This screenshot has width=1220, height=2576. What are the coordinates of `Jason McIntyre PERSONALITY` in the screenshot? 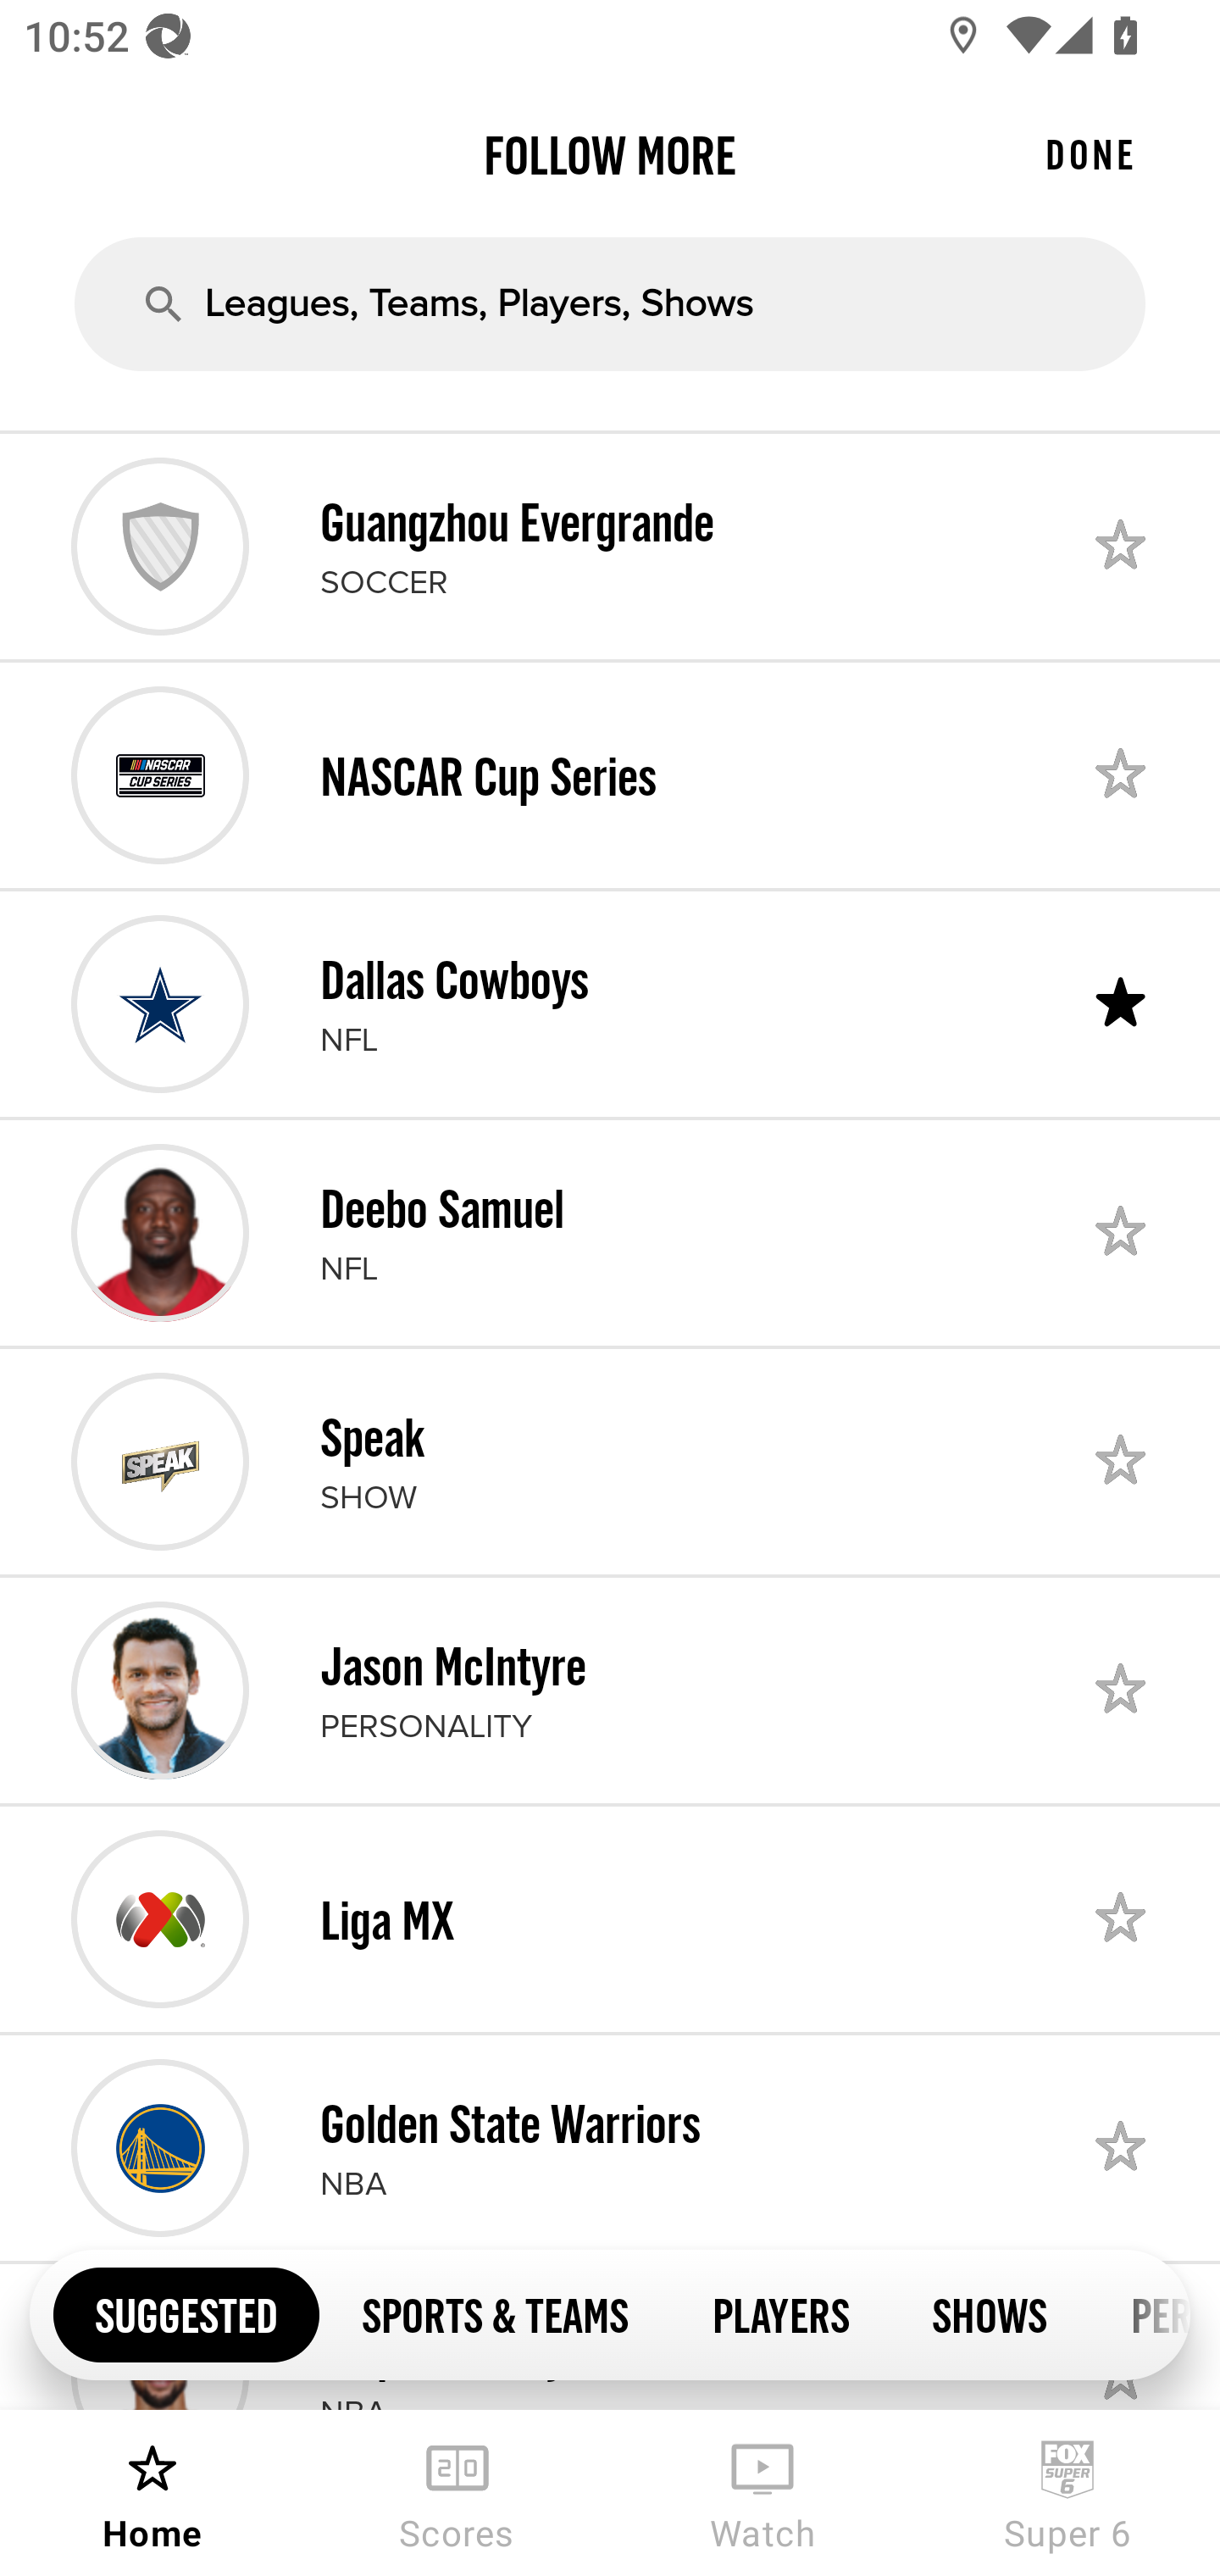 It's located at (610, 1690).